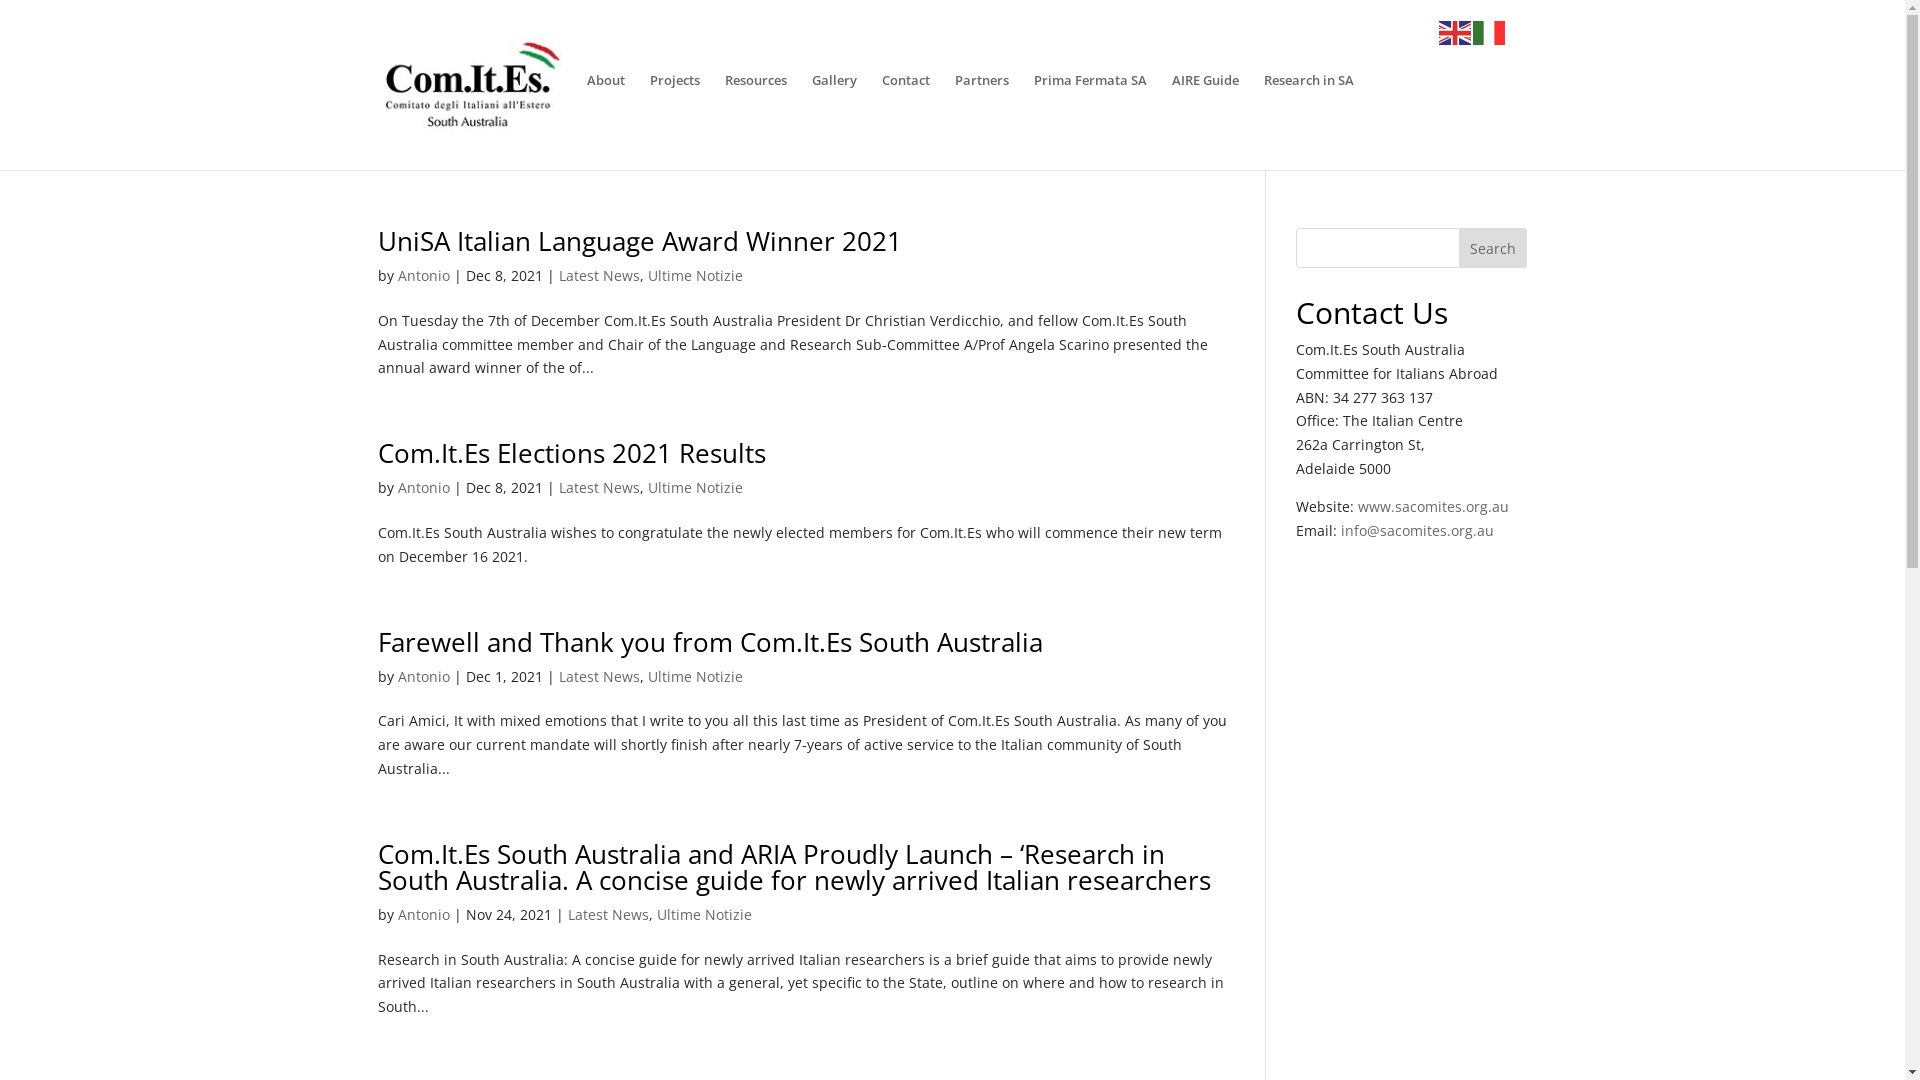  What do you see at coordinates (696, 488) in the screenshot?
I see `Ultime Notizie` at bounding box center [696, 488].